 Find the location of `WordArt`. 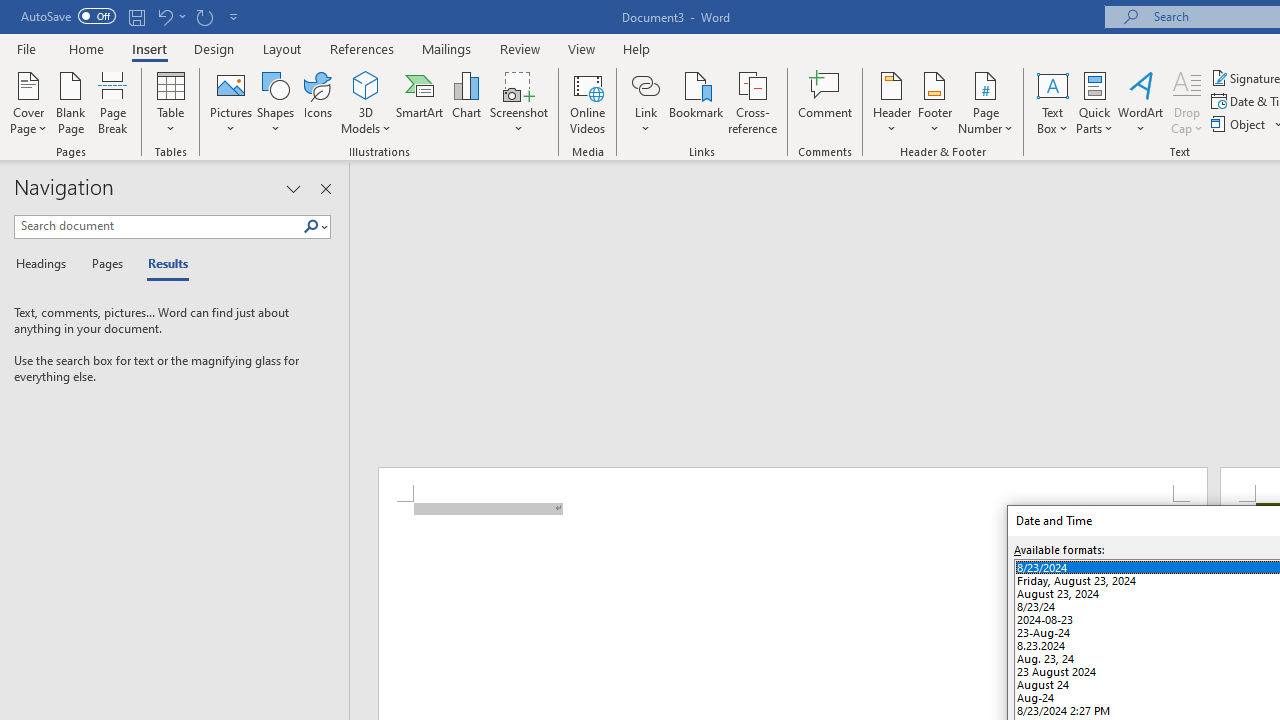

WordArt is located at coordinates (1141, 102).